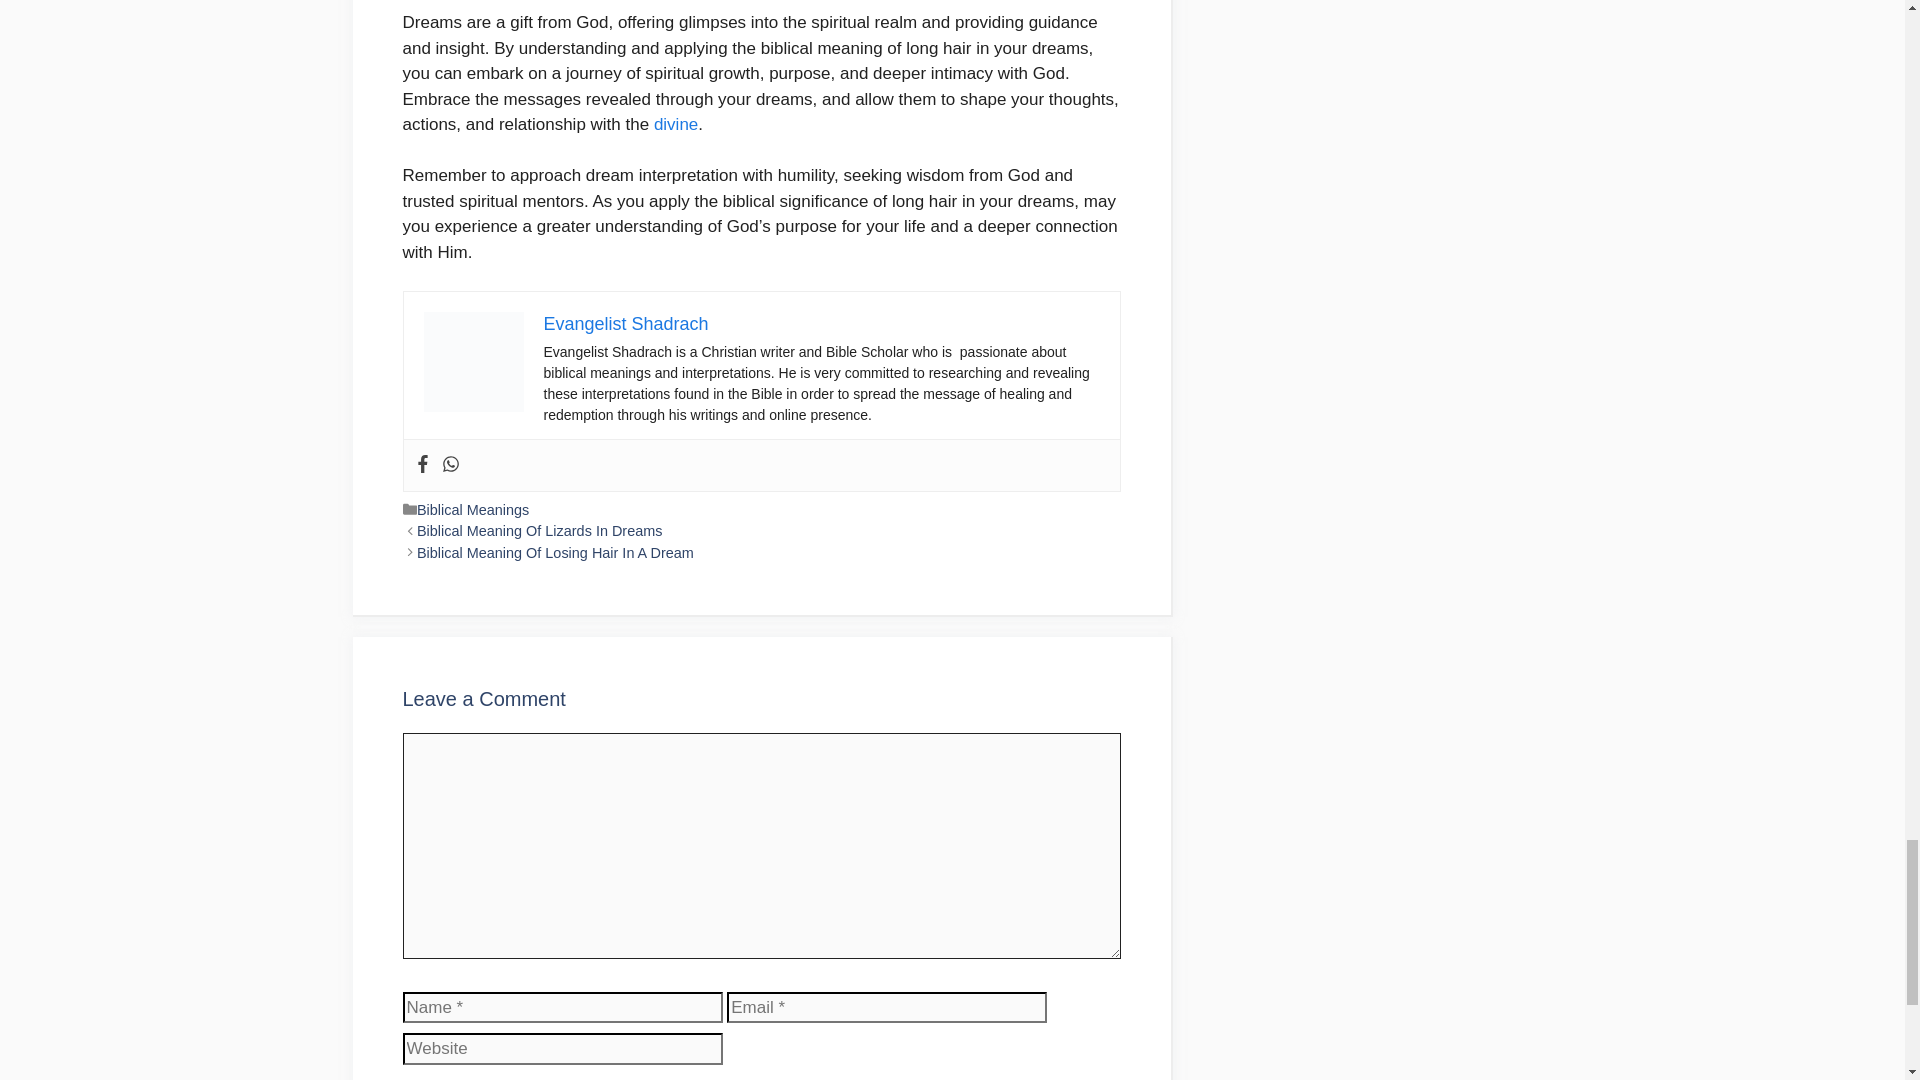  What do you see at coordinates (539, 530) in the screenshot?
I see `Biblical Meaning Of Lizards In Dreams` at bounding box center [539, 530].